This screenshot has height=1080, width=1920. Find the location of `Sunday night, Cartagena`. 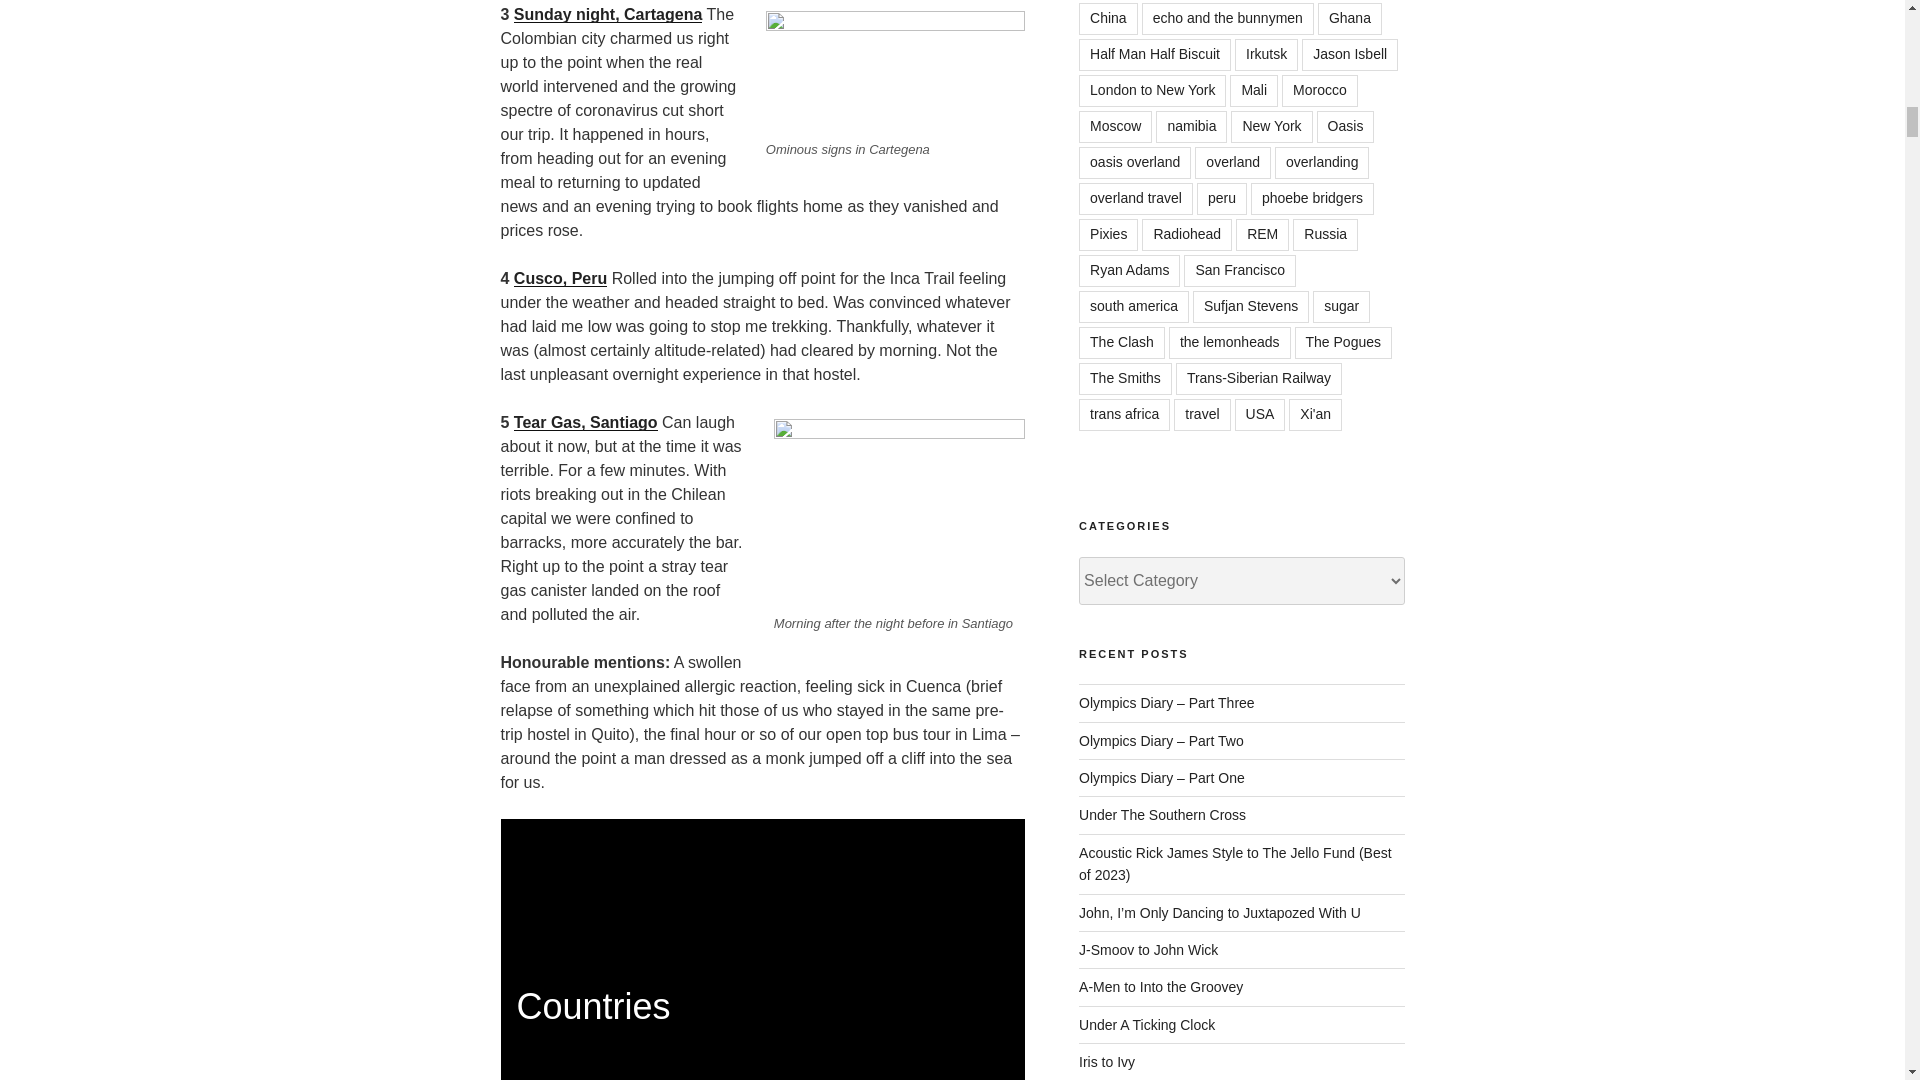

Sunday night, Cartagena is located at coordinates (608, 14).